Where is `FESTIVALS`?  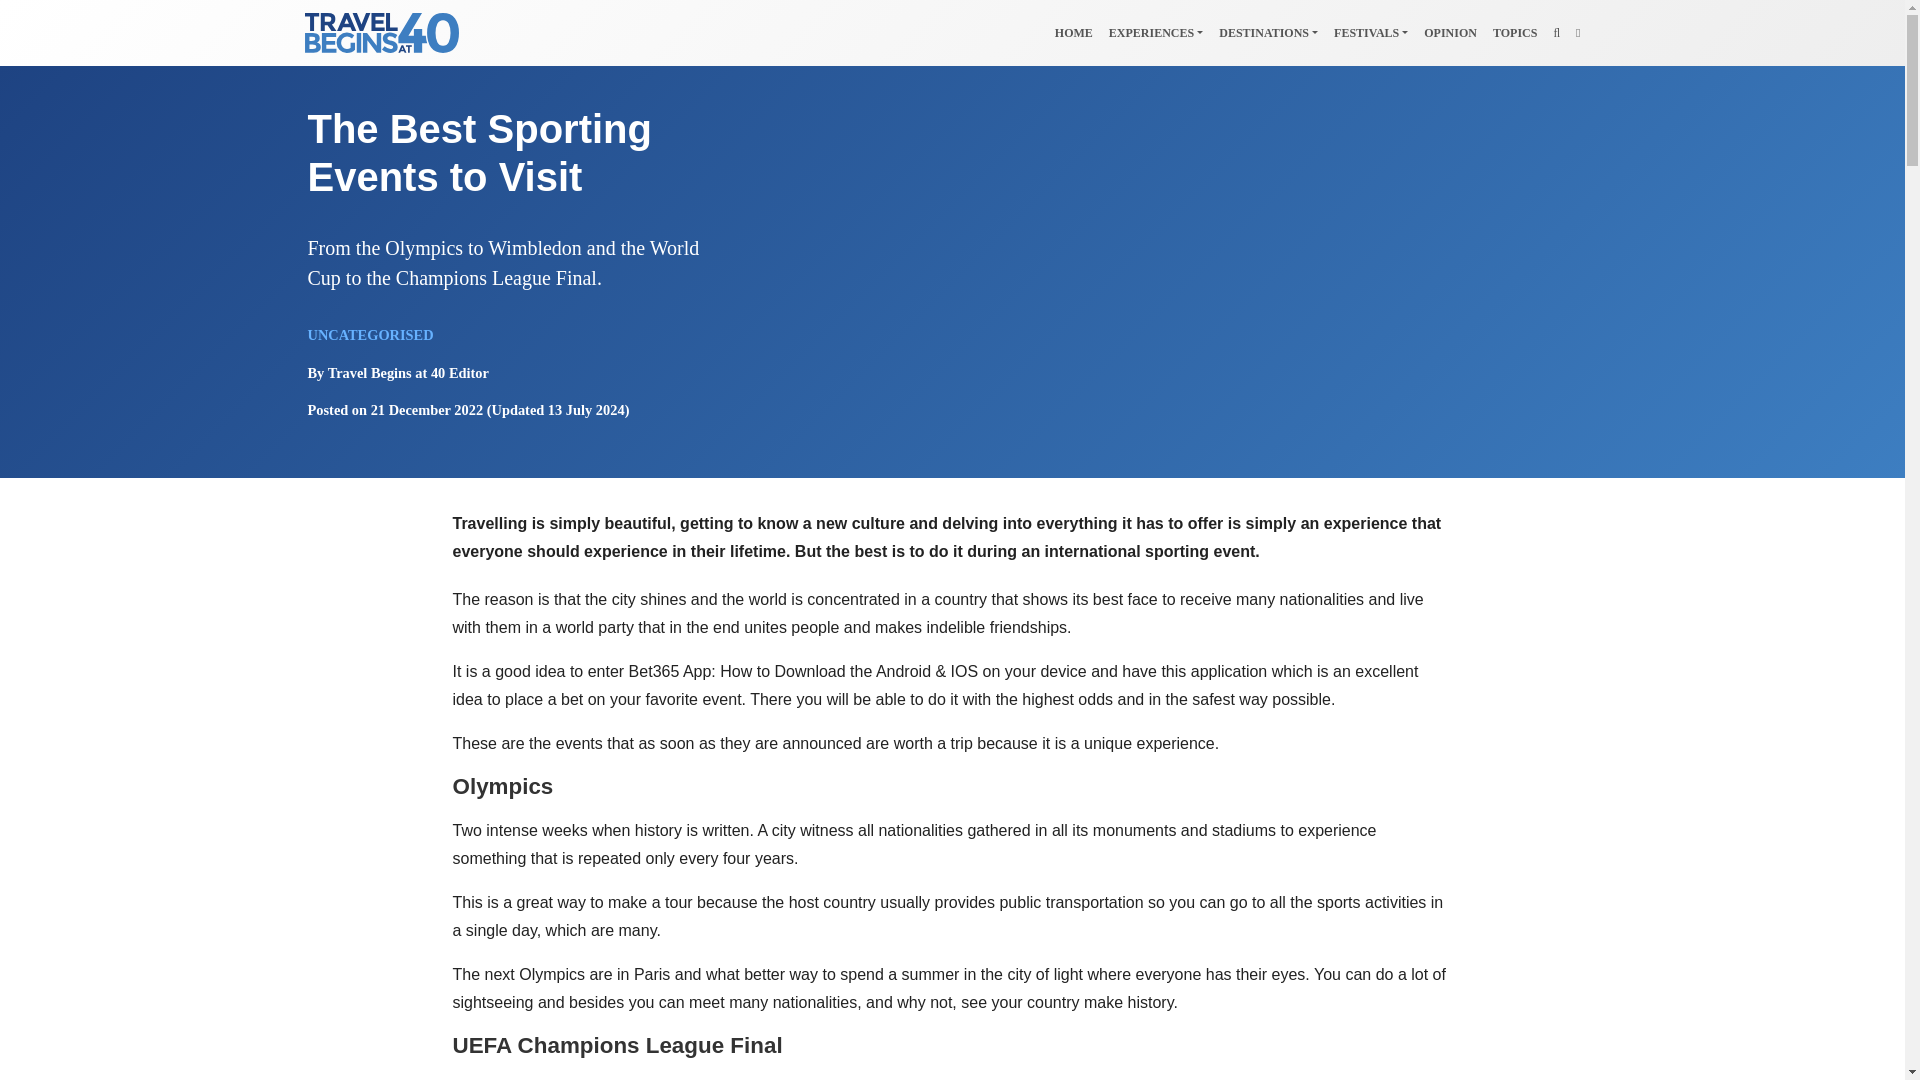 FESTIVALS is located at coordinates (1371, 32).